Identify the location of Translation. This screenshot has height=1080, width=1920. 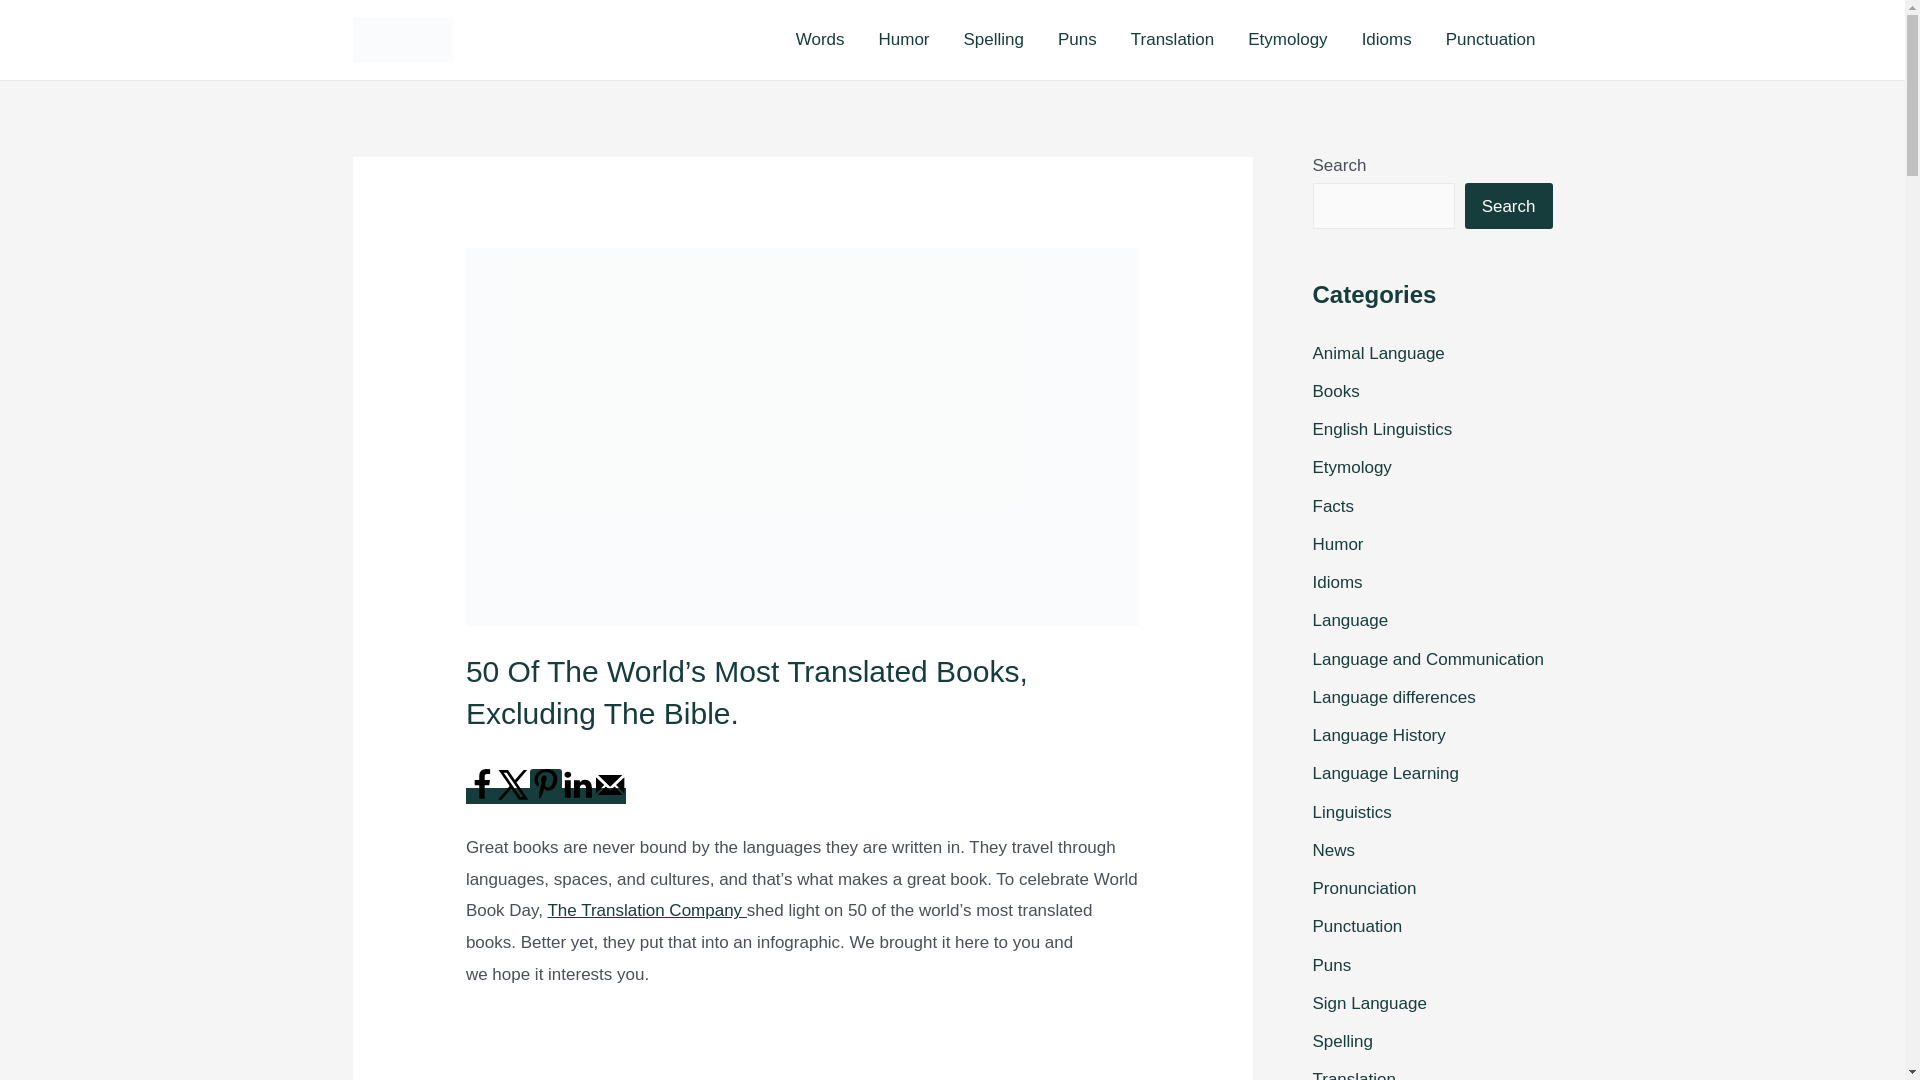
(1172, 40).